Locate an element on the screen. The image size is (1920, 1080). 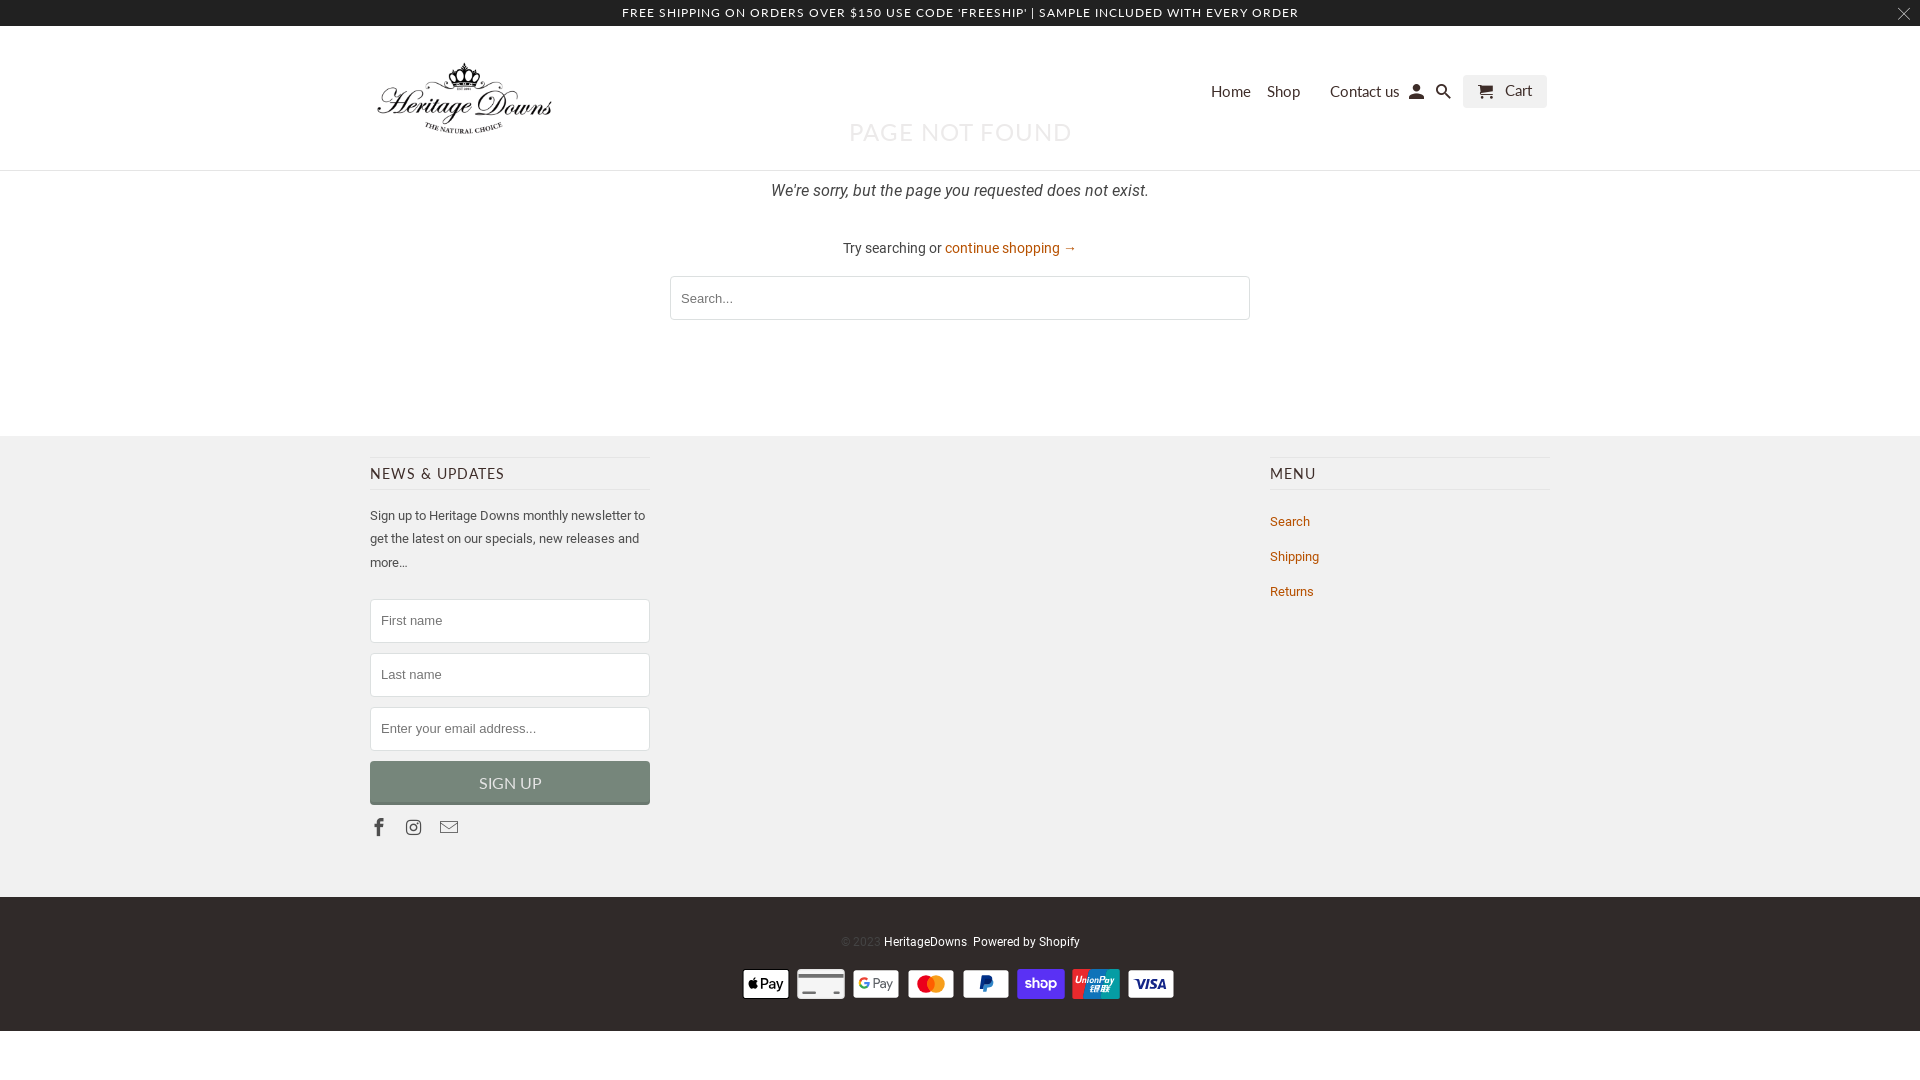
Search is located at coordinates (1290, 522).